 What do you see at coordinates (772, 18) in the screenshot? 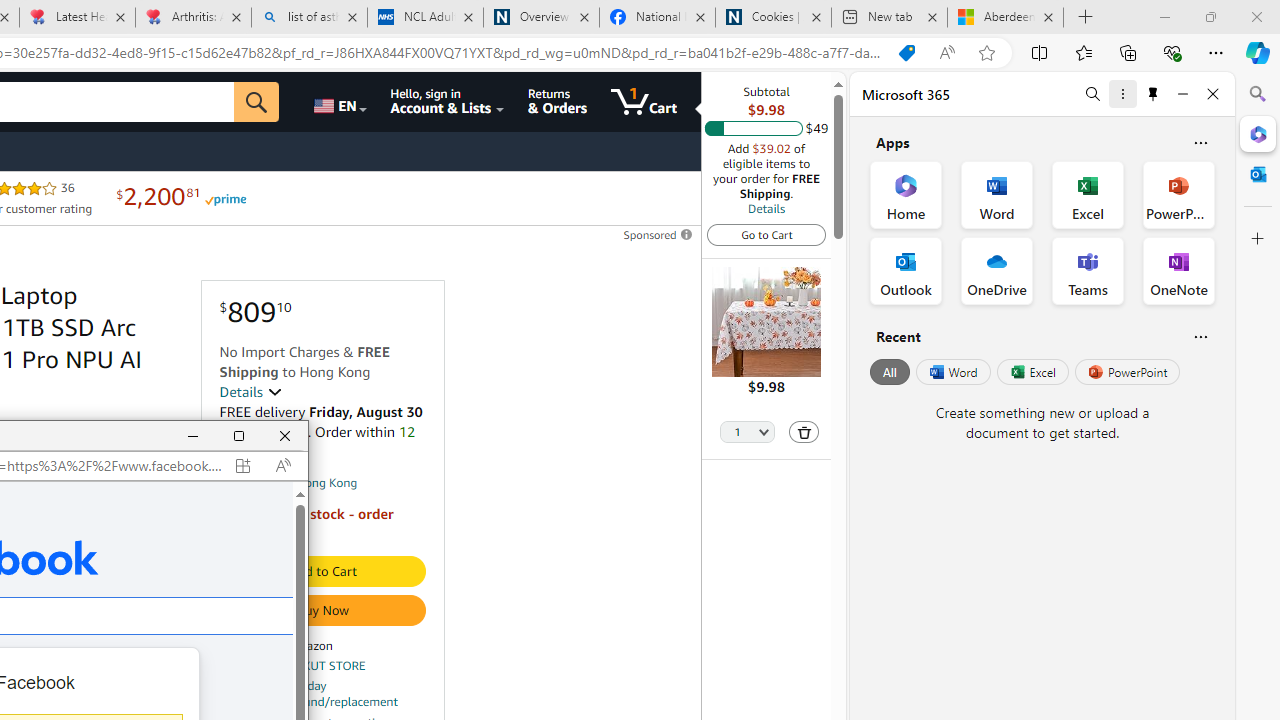
I see `Cookies | About | NICE` at bounding box center [772, 18].